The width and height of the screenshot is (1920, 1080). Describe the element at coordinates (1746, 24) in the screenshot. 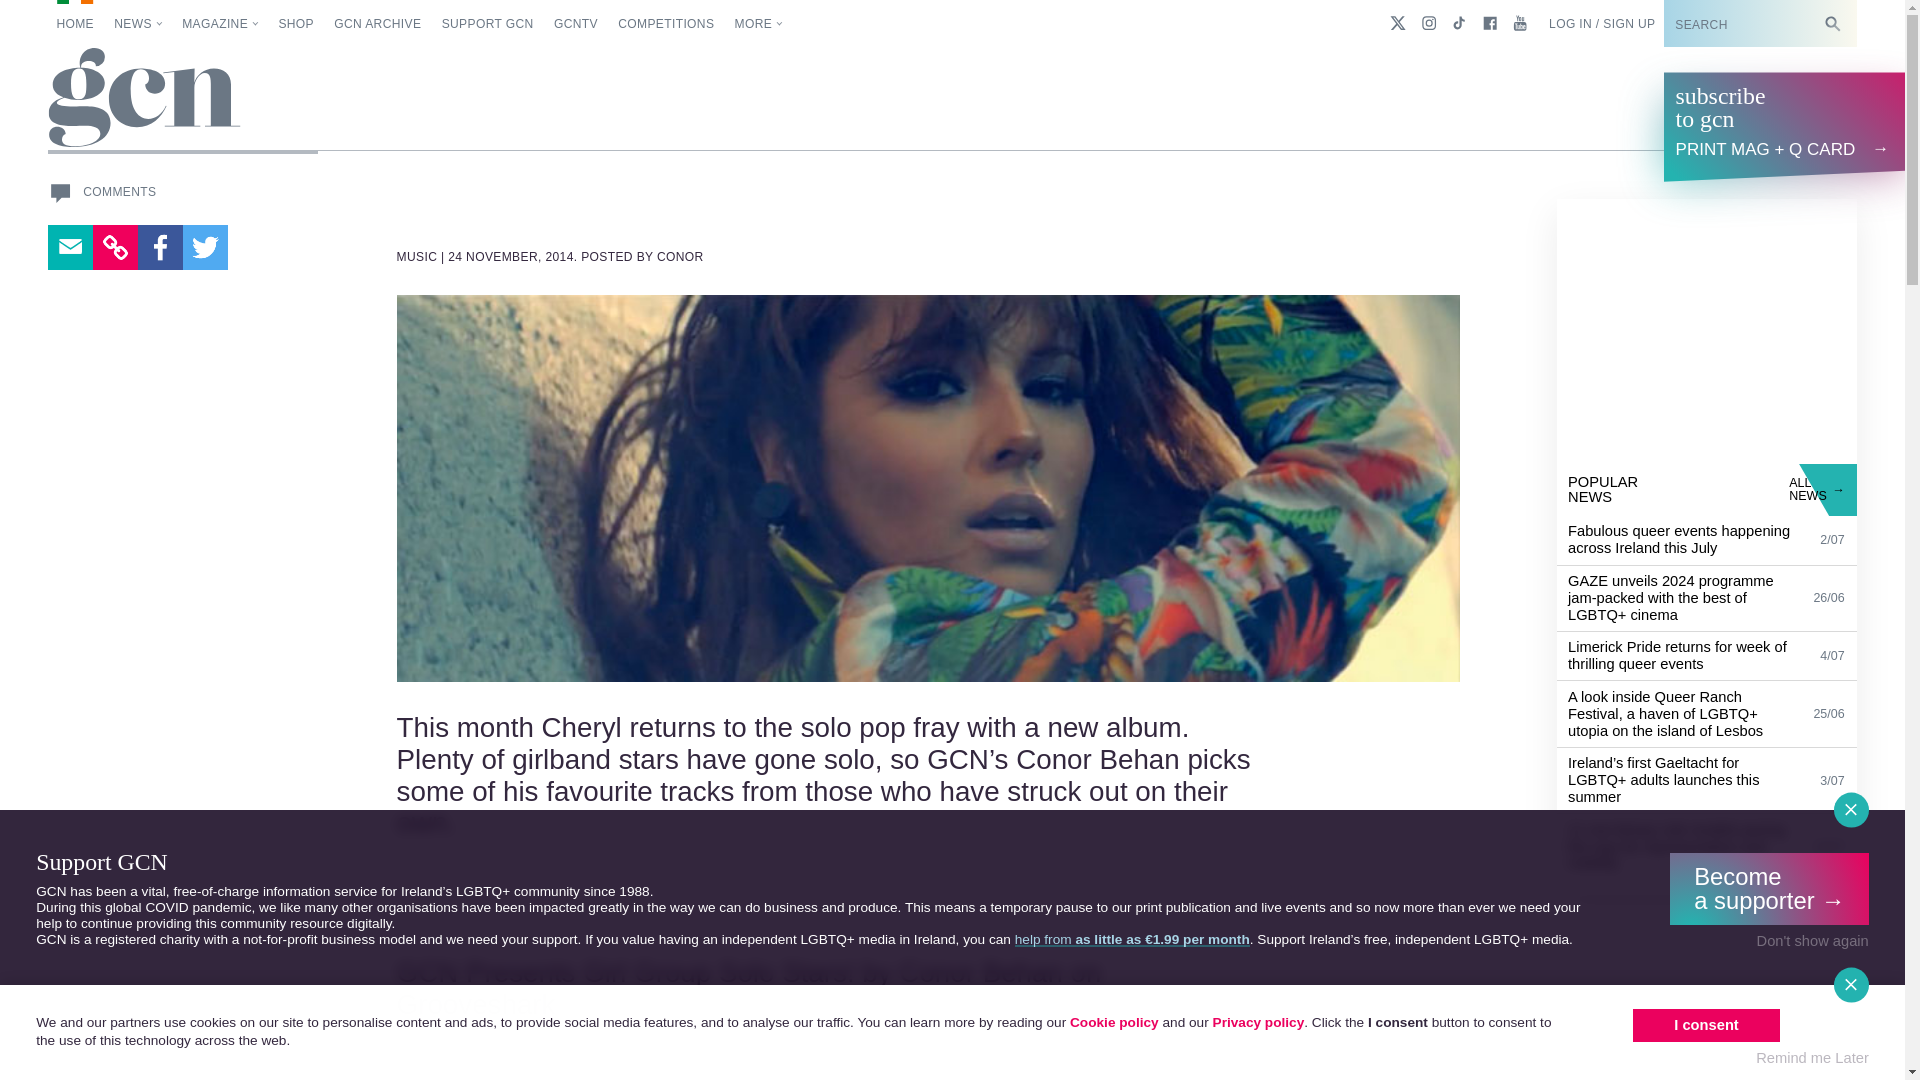

I see `Subscribe to GCN` at that location.